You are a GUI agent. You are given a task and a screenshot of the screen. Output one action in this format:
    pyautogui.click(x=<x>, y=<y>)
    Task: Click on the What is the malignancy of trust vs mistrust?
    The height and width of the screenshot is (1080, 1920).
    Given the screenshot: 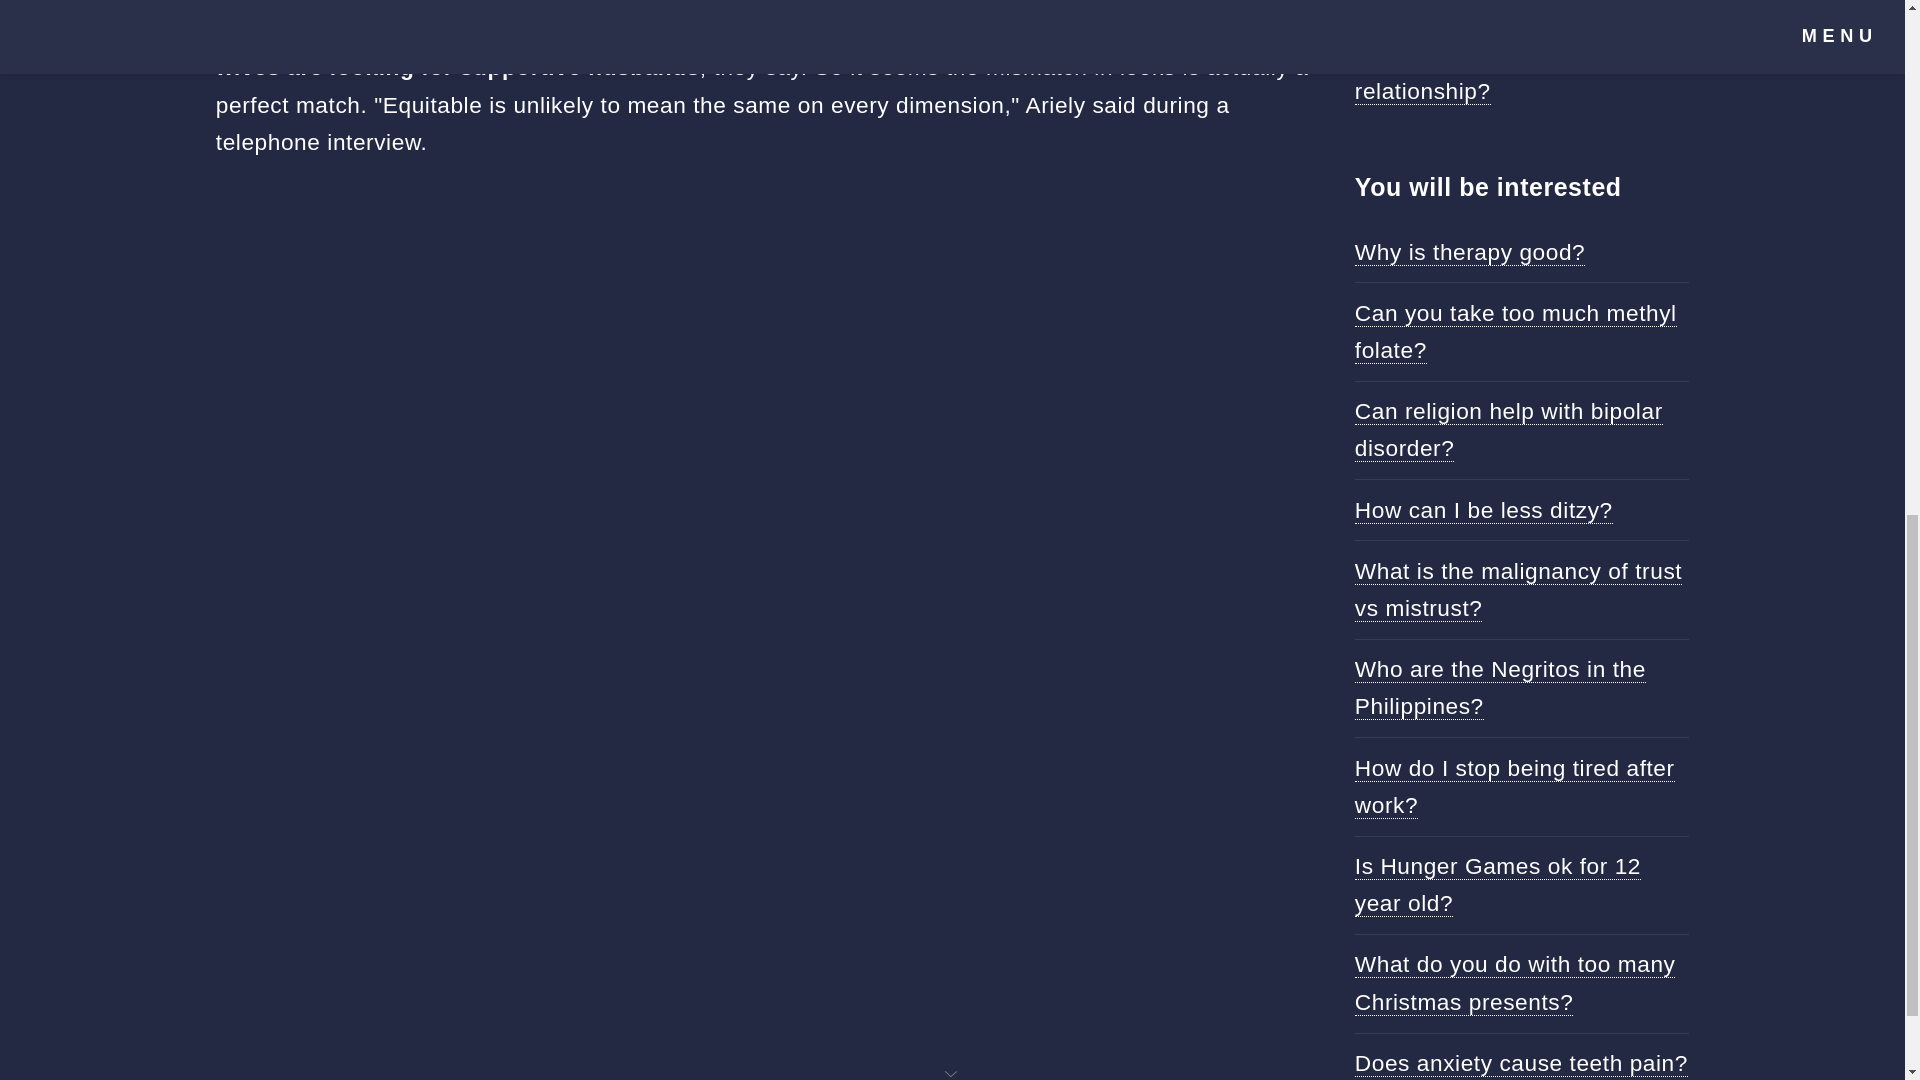 What is the action you would take?
    pyautogui.click(x=1518, y=590)
    